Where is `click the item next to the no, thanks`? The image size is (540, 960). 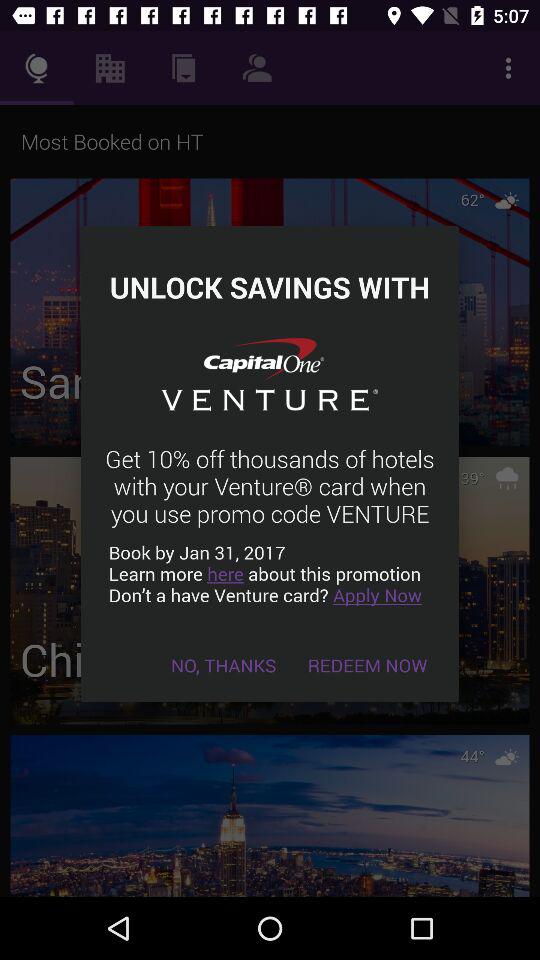 click the item next to the no, thanks is located at coordinates (368, 664).